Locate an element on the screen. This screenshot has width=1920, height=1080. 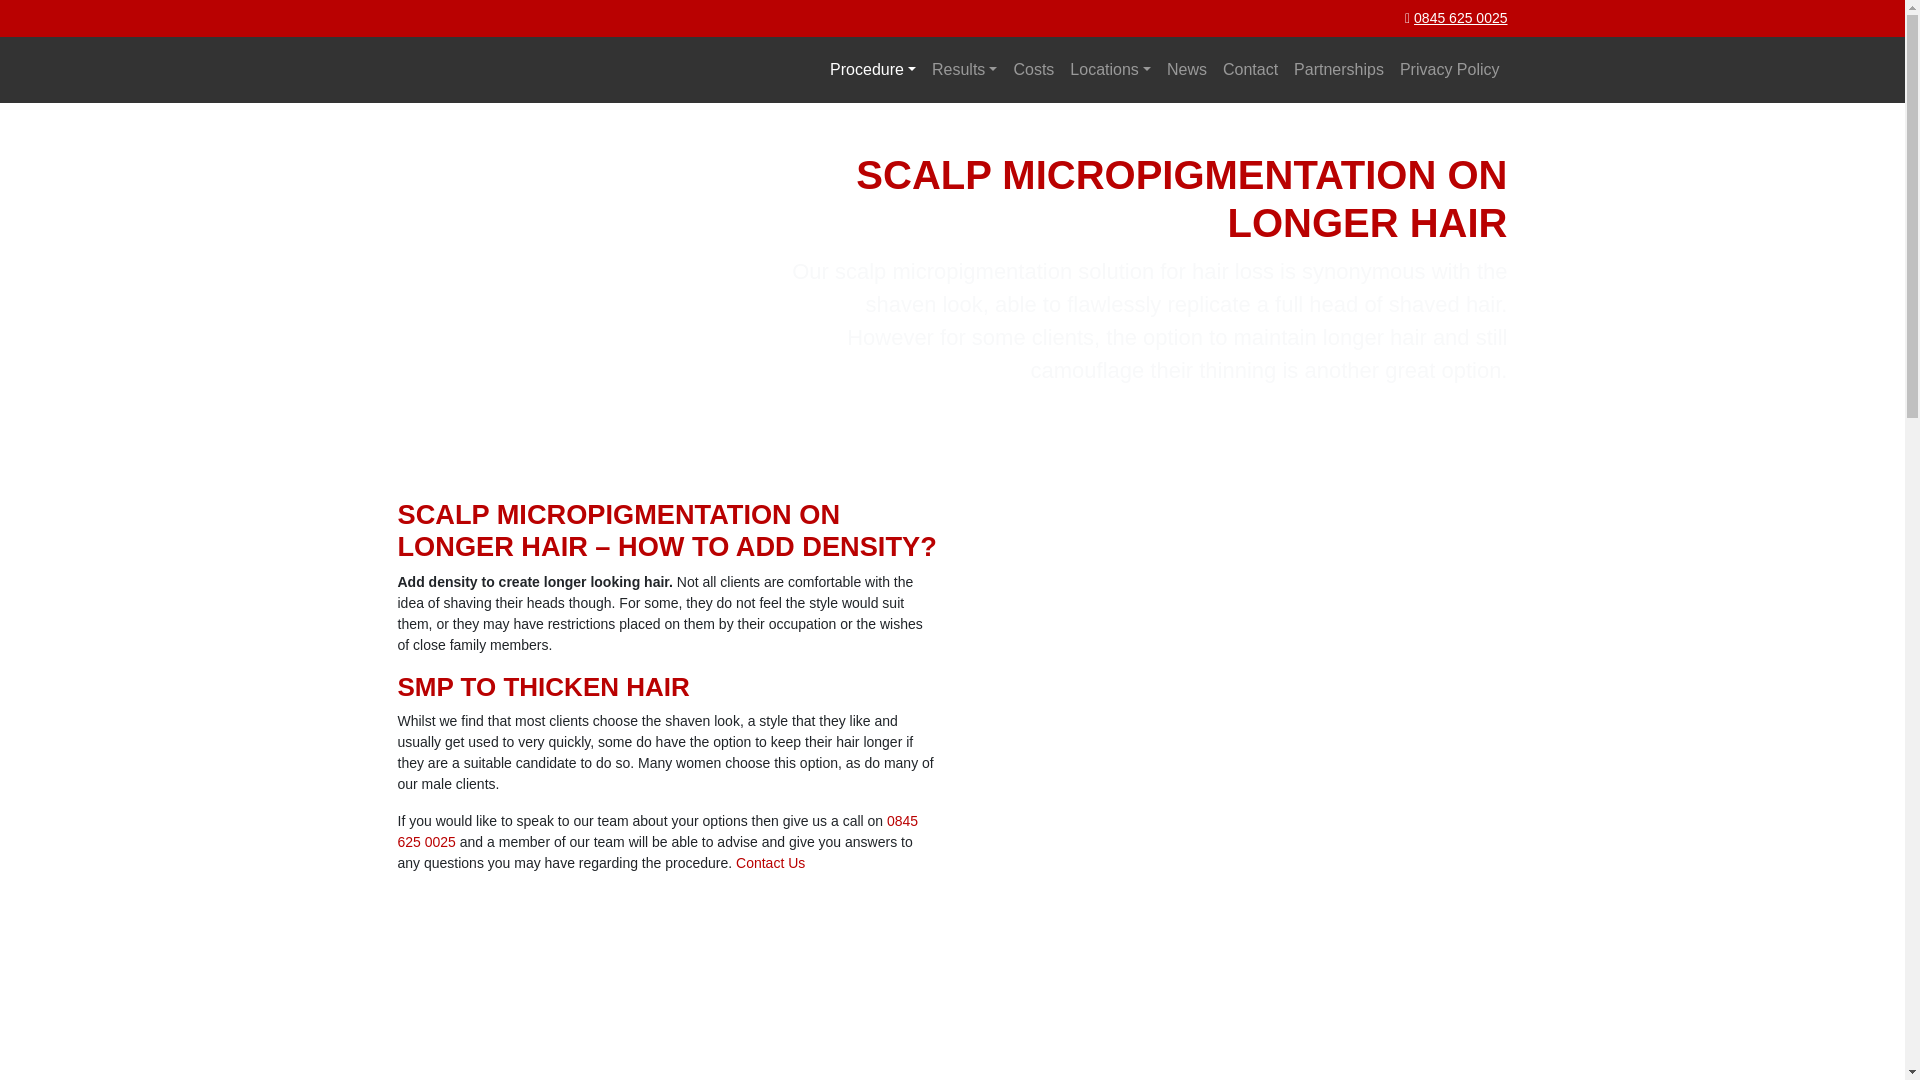
Procedure is located at coordinates (872, 69).